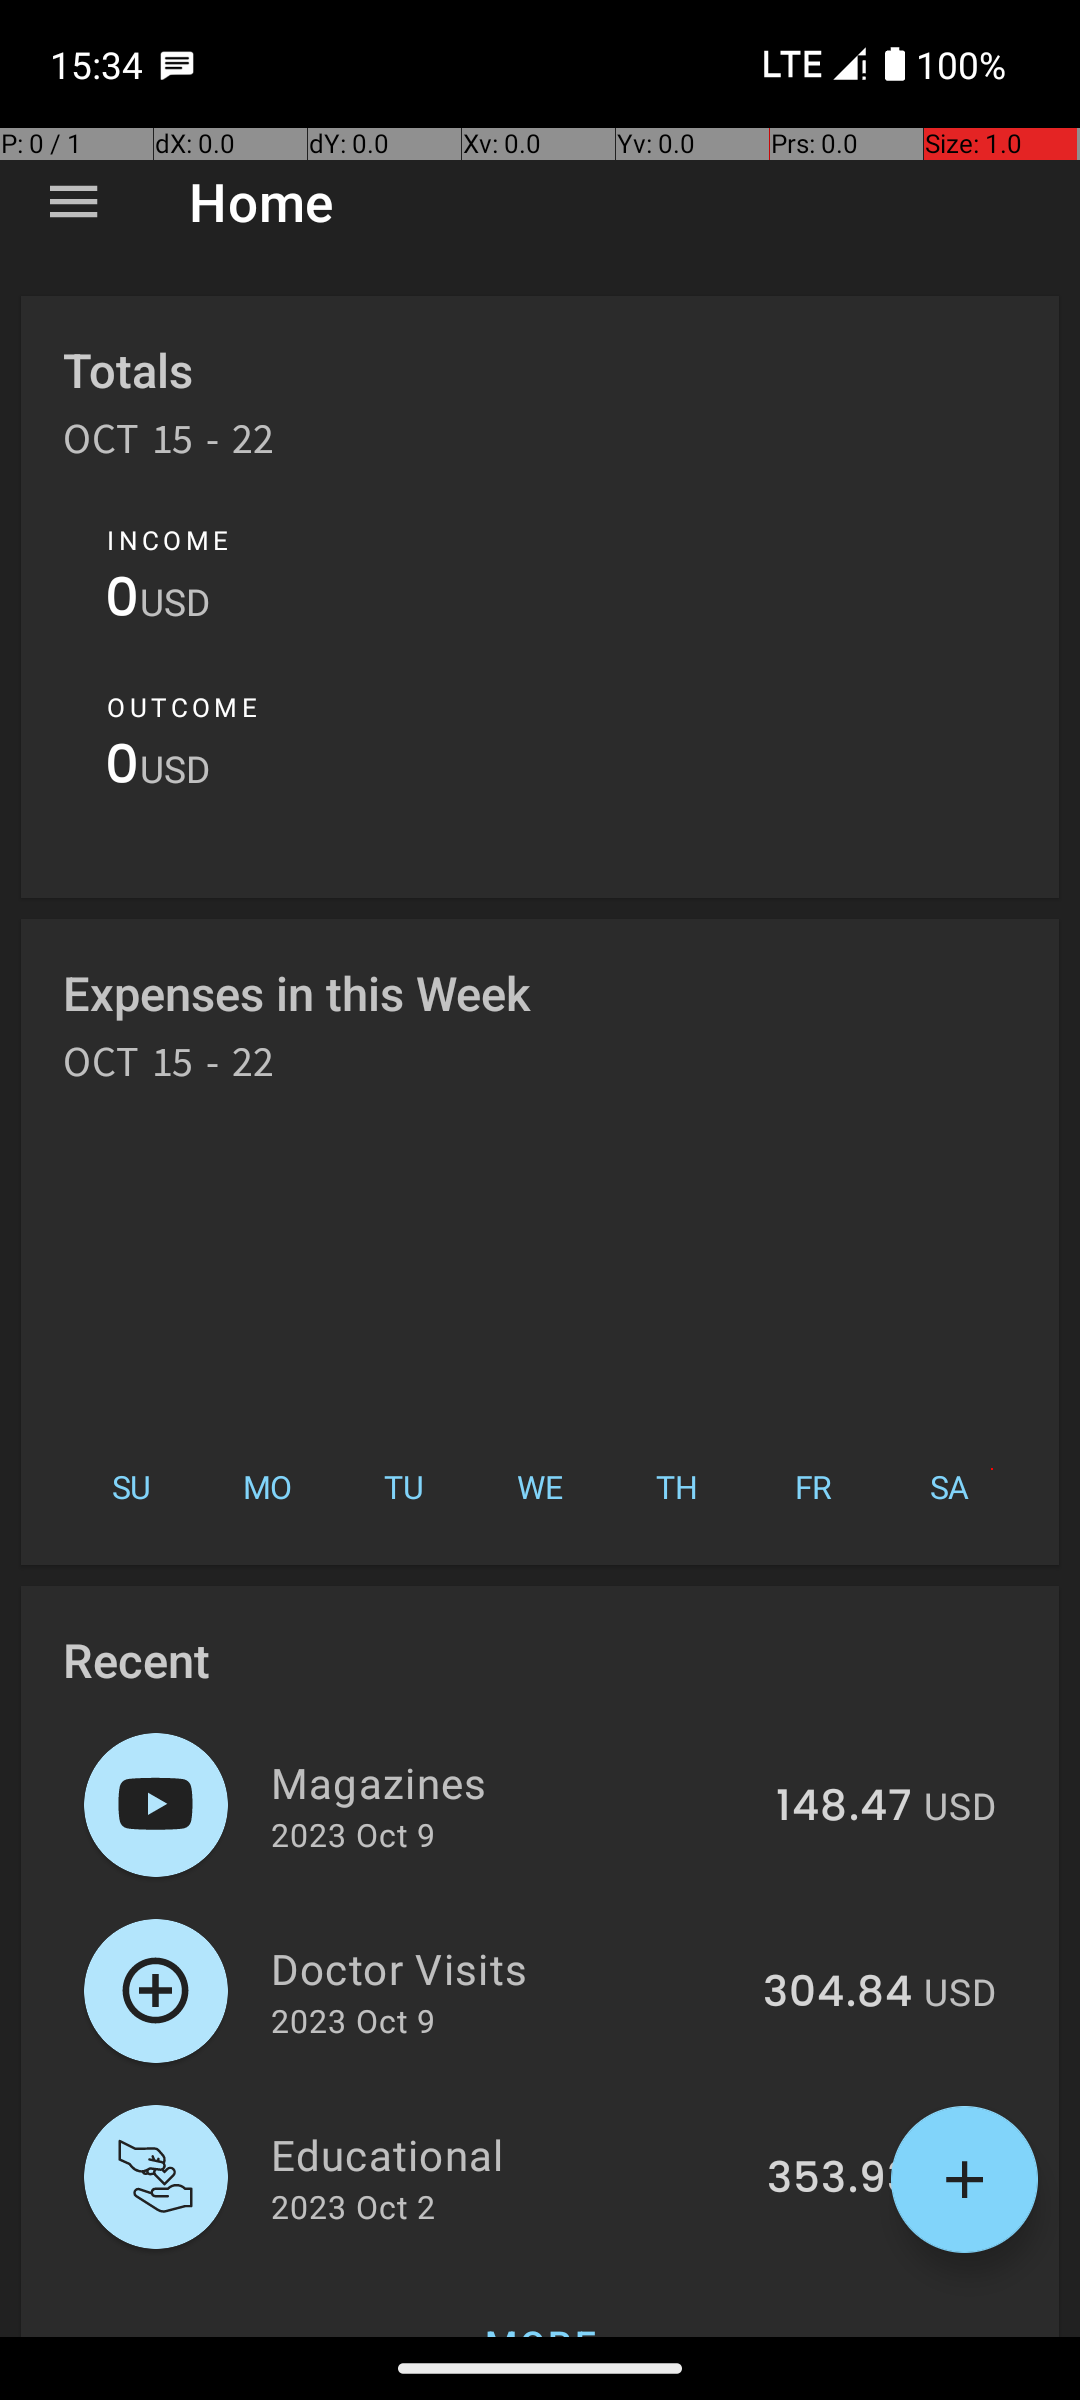 Image resolution: width=1080 pixels, height=2400 pixels. I want to click on 353.93, so click(840, 2179).